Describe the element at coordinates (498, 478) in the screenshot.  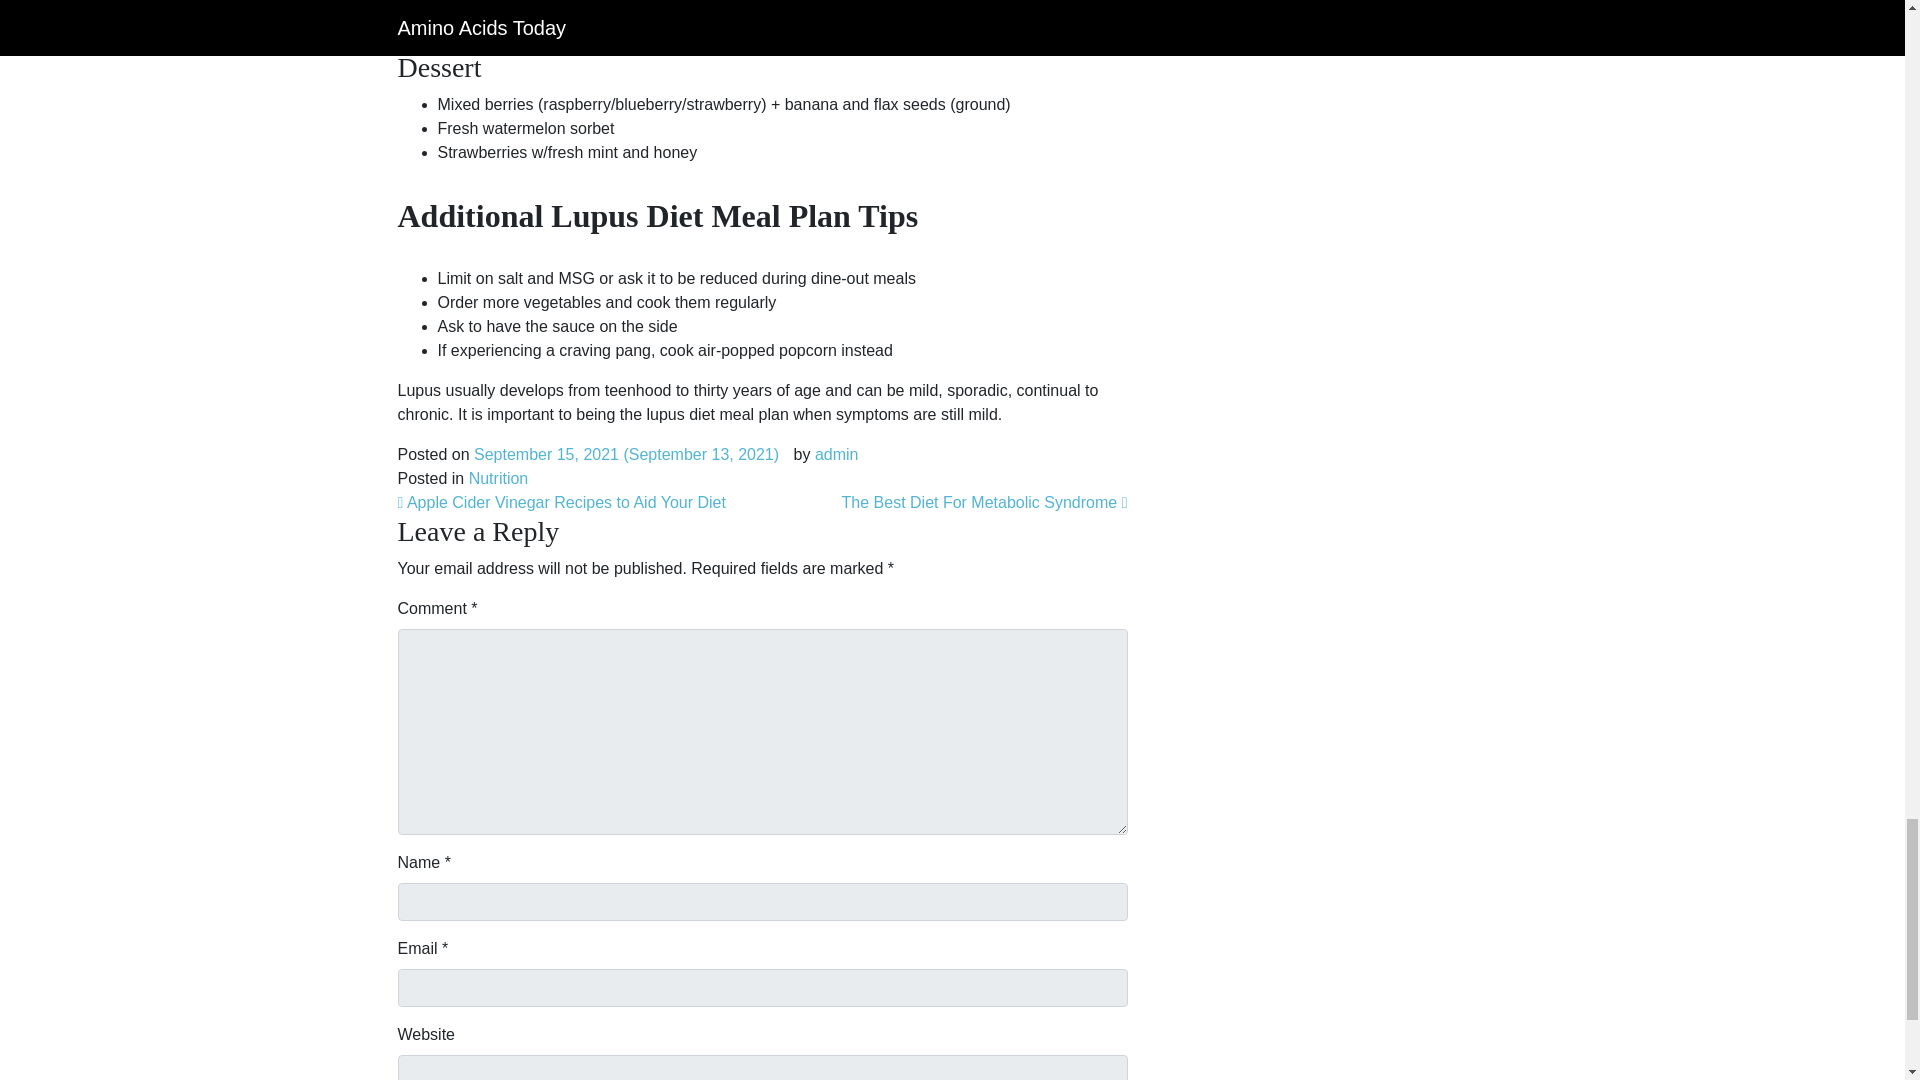
I see `Nutrition` at that location.